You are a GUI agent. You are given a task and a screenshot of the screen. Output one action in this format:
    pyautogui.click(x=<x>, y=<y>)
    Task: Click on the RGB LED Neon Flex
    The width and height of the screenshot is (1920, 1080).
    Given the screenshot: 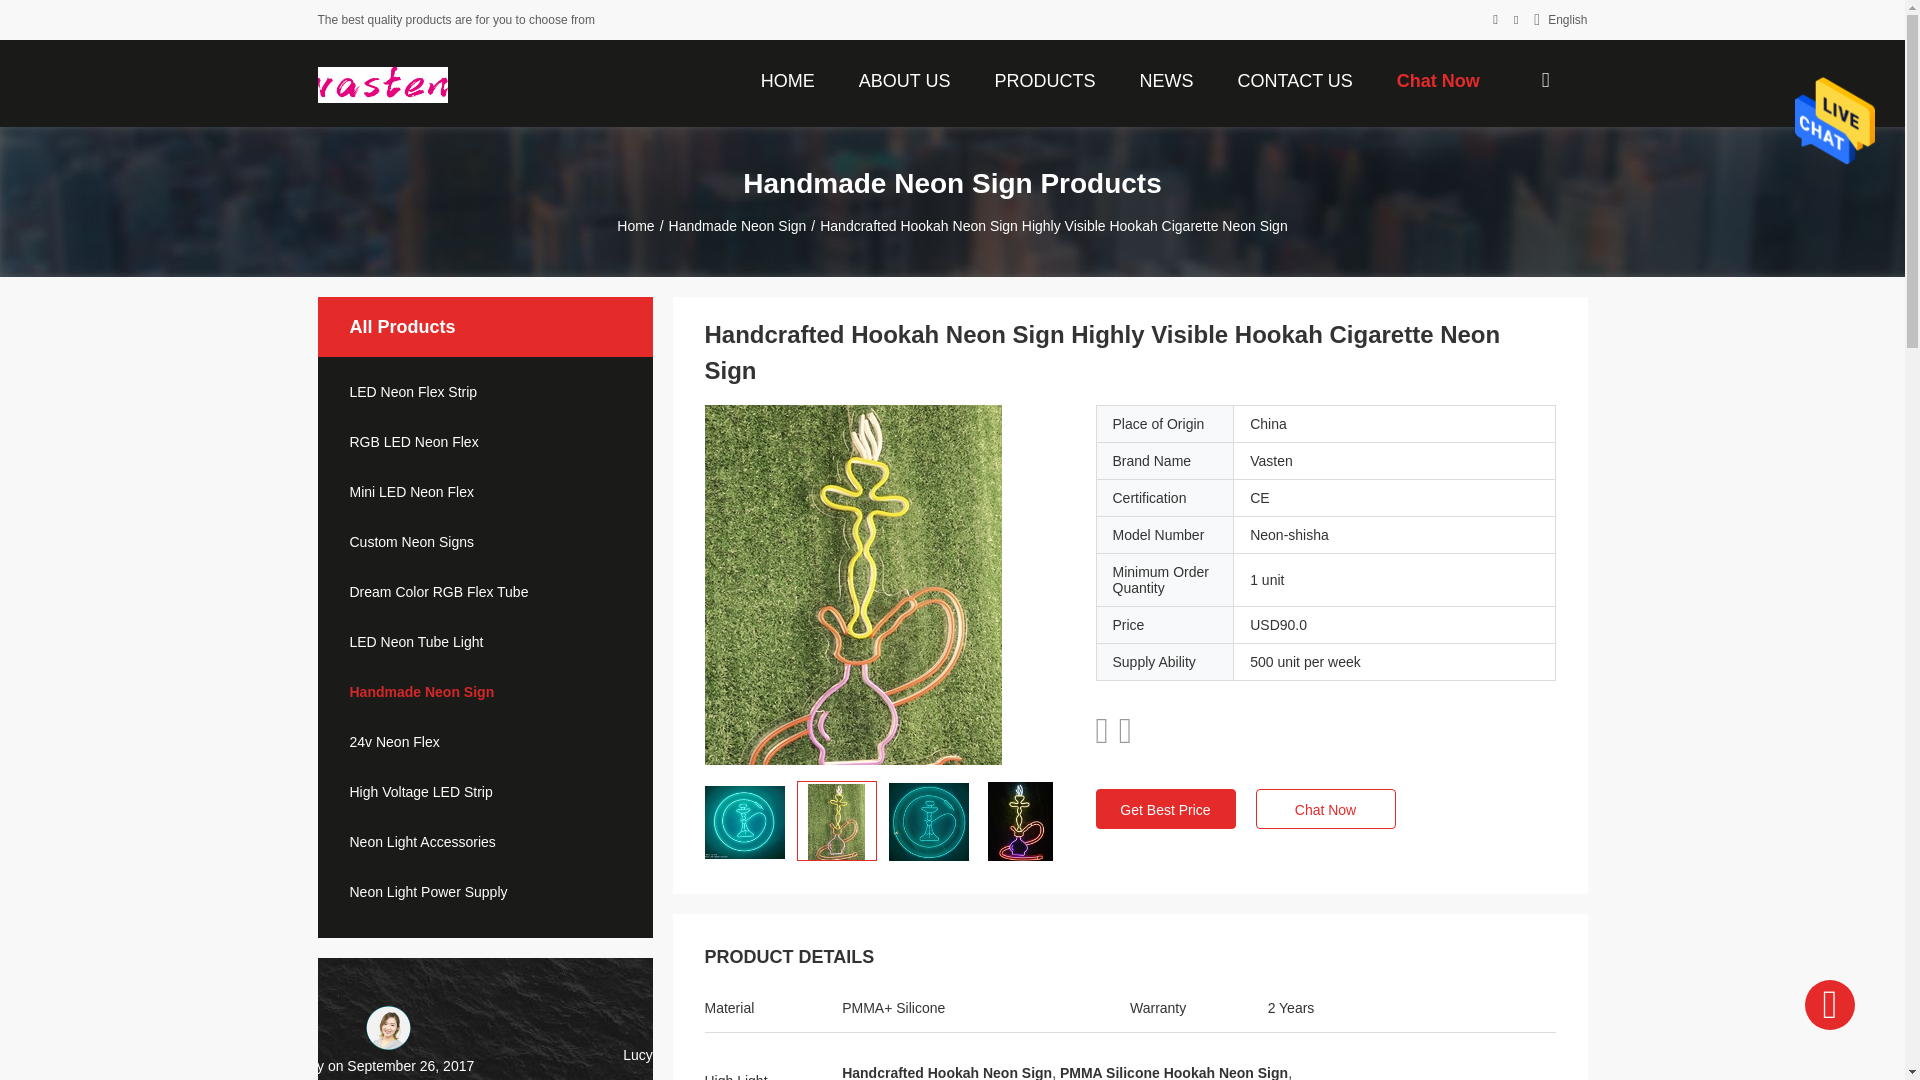 What is the action you would take?
    pyautogui.click(x=485, y=442)
    